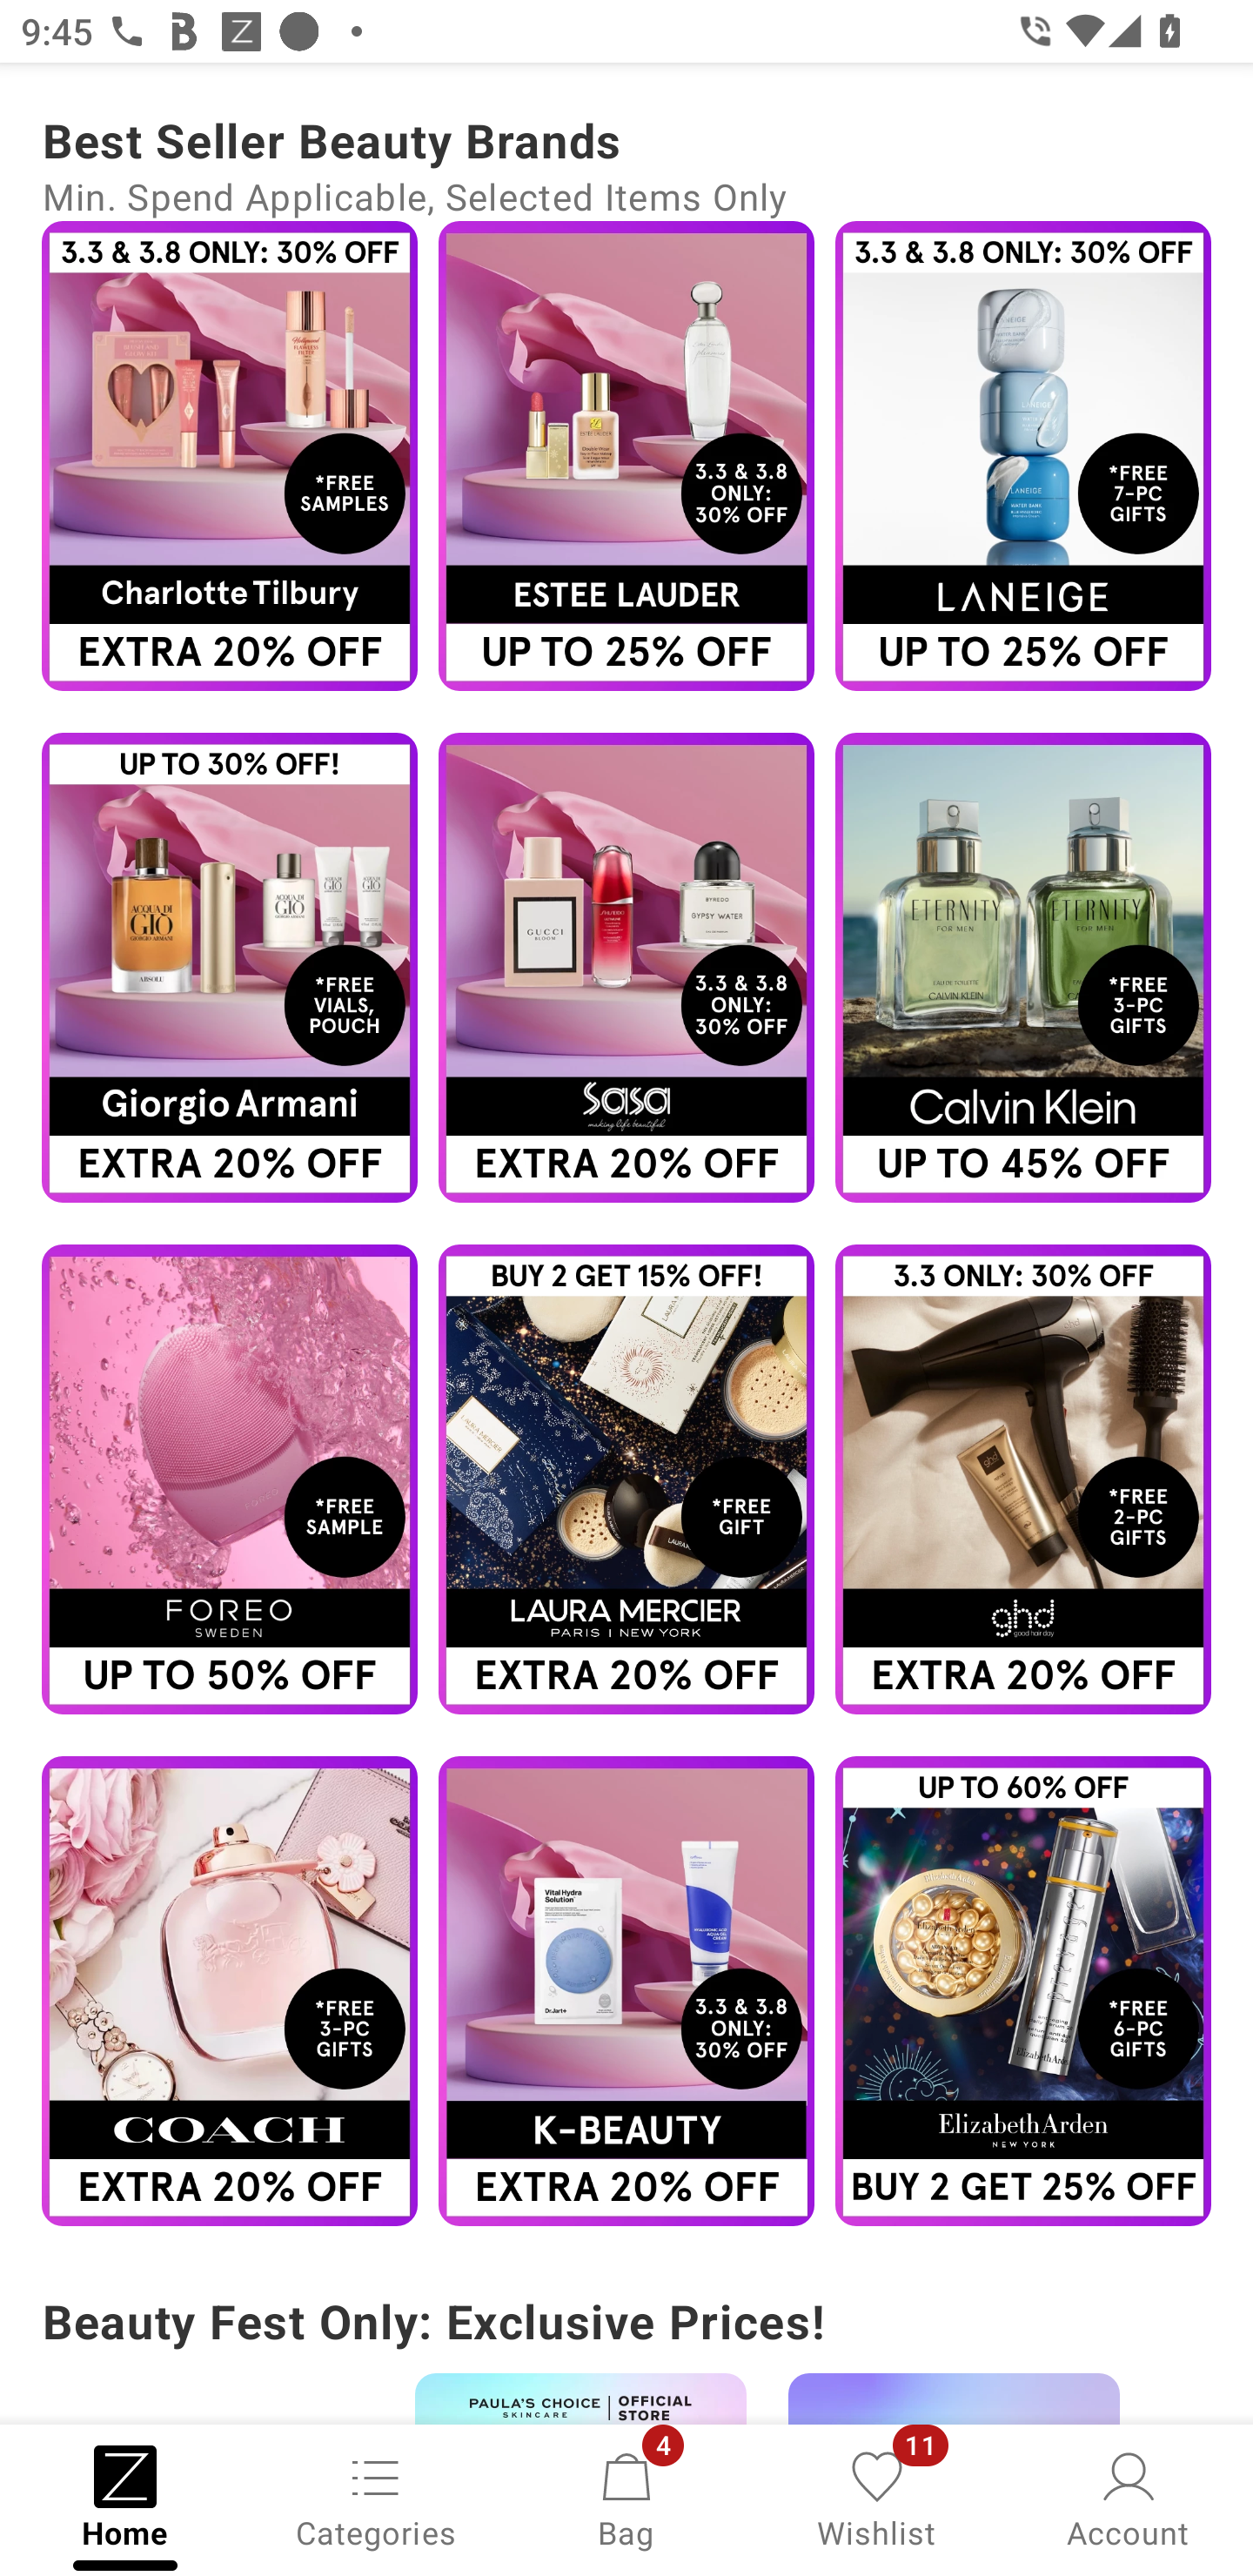 Image resolution: width=1253 pixels, height=2576 pixels. I want to click on Campaign banner, so click(626, 456).